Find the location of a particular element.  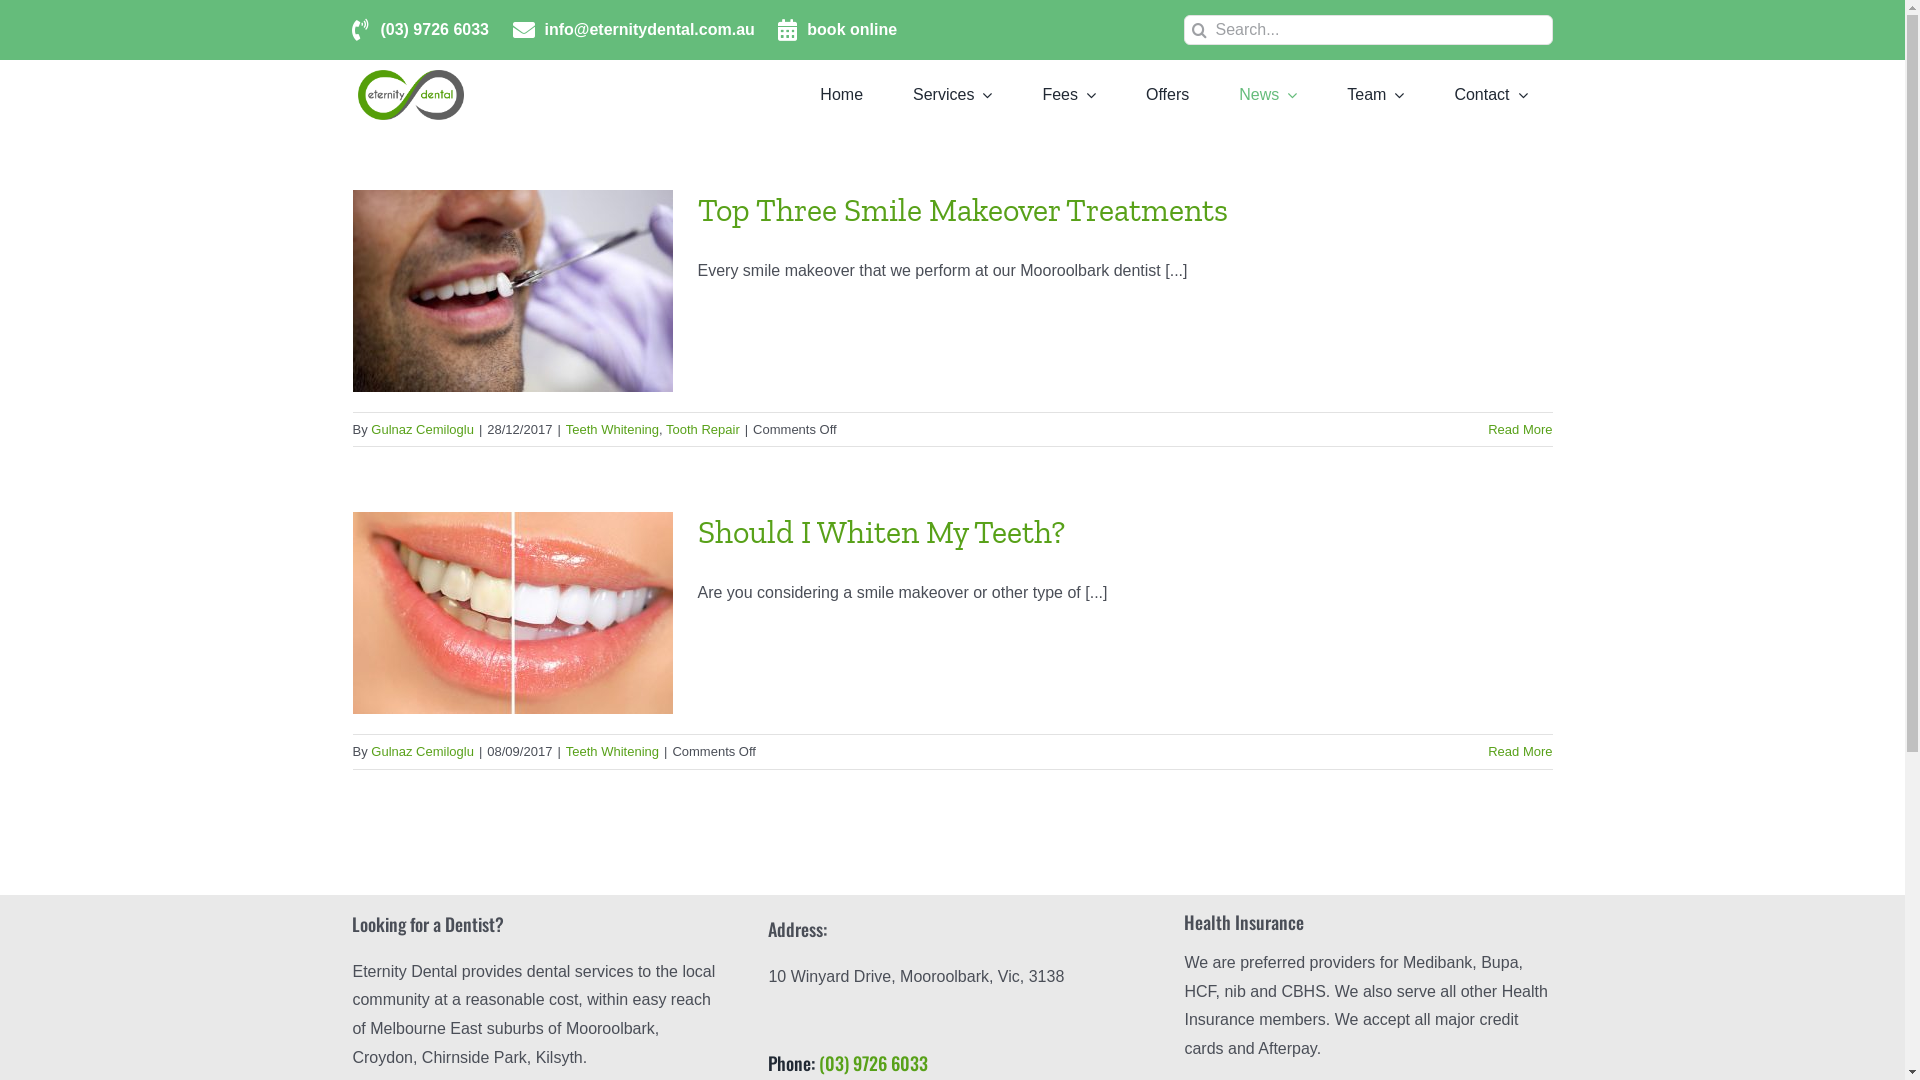

Team is located at coordinates (1376, 95).